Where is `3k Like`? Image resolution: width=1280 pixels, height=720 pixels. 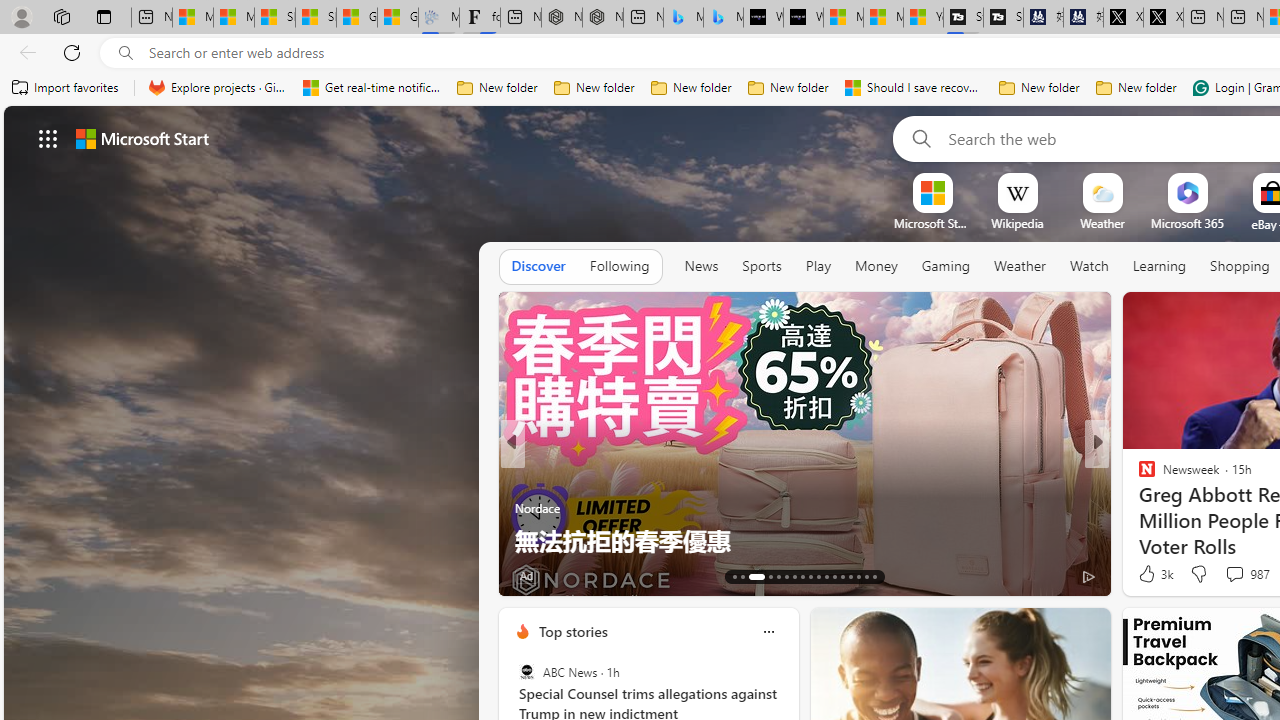
3k Like is located at coordinates (1154, 574).